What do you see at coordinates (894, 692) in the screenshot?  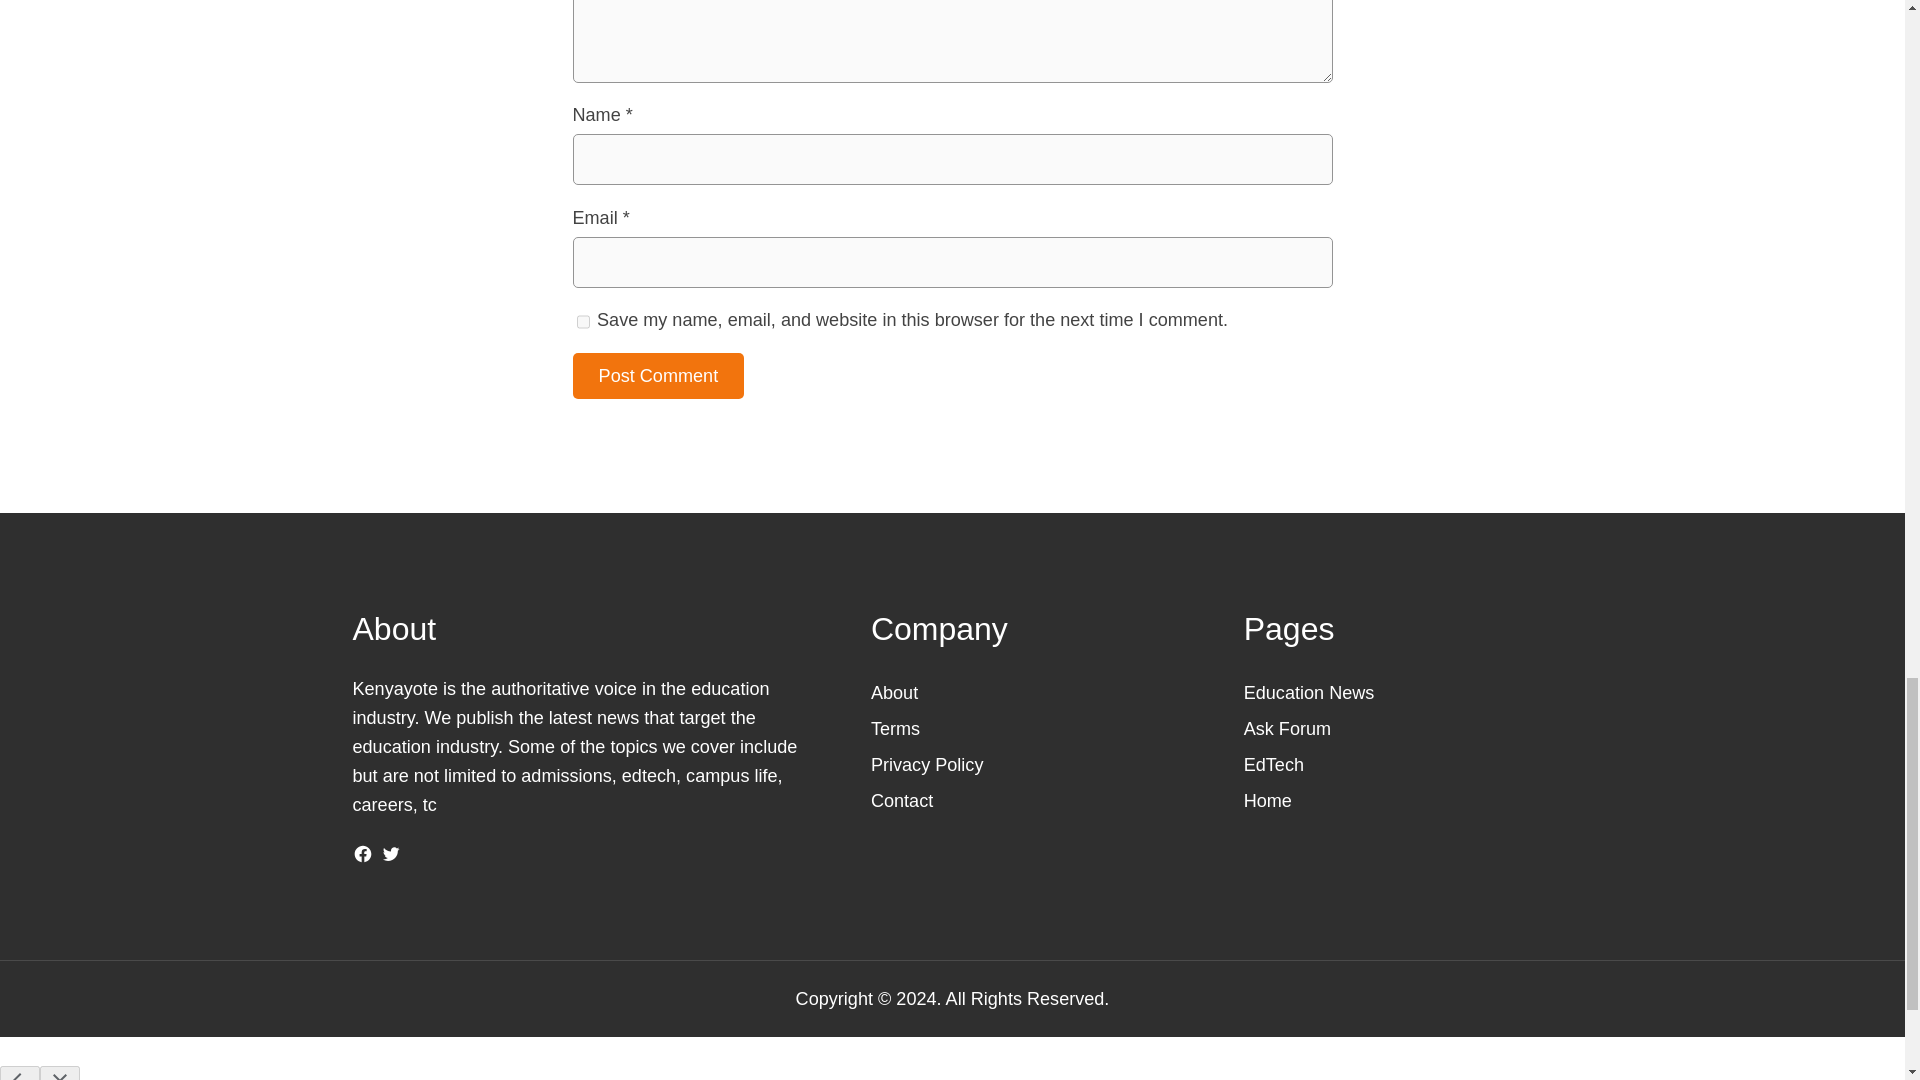 I see `About` at bounding box center [894, 692].